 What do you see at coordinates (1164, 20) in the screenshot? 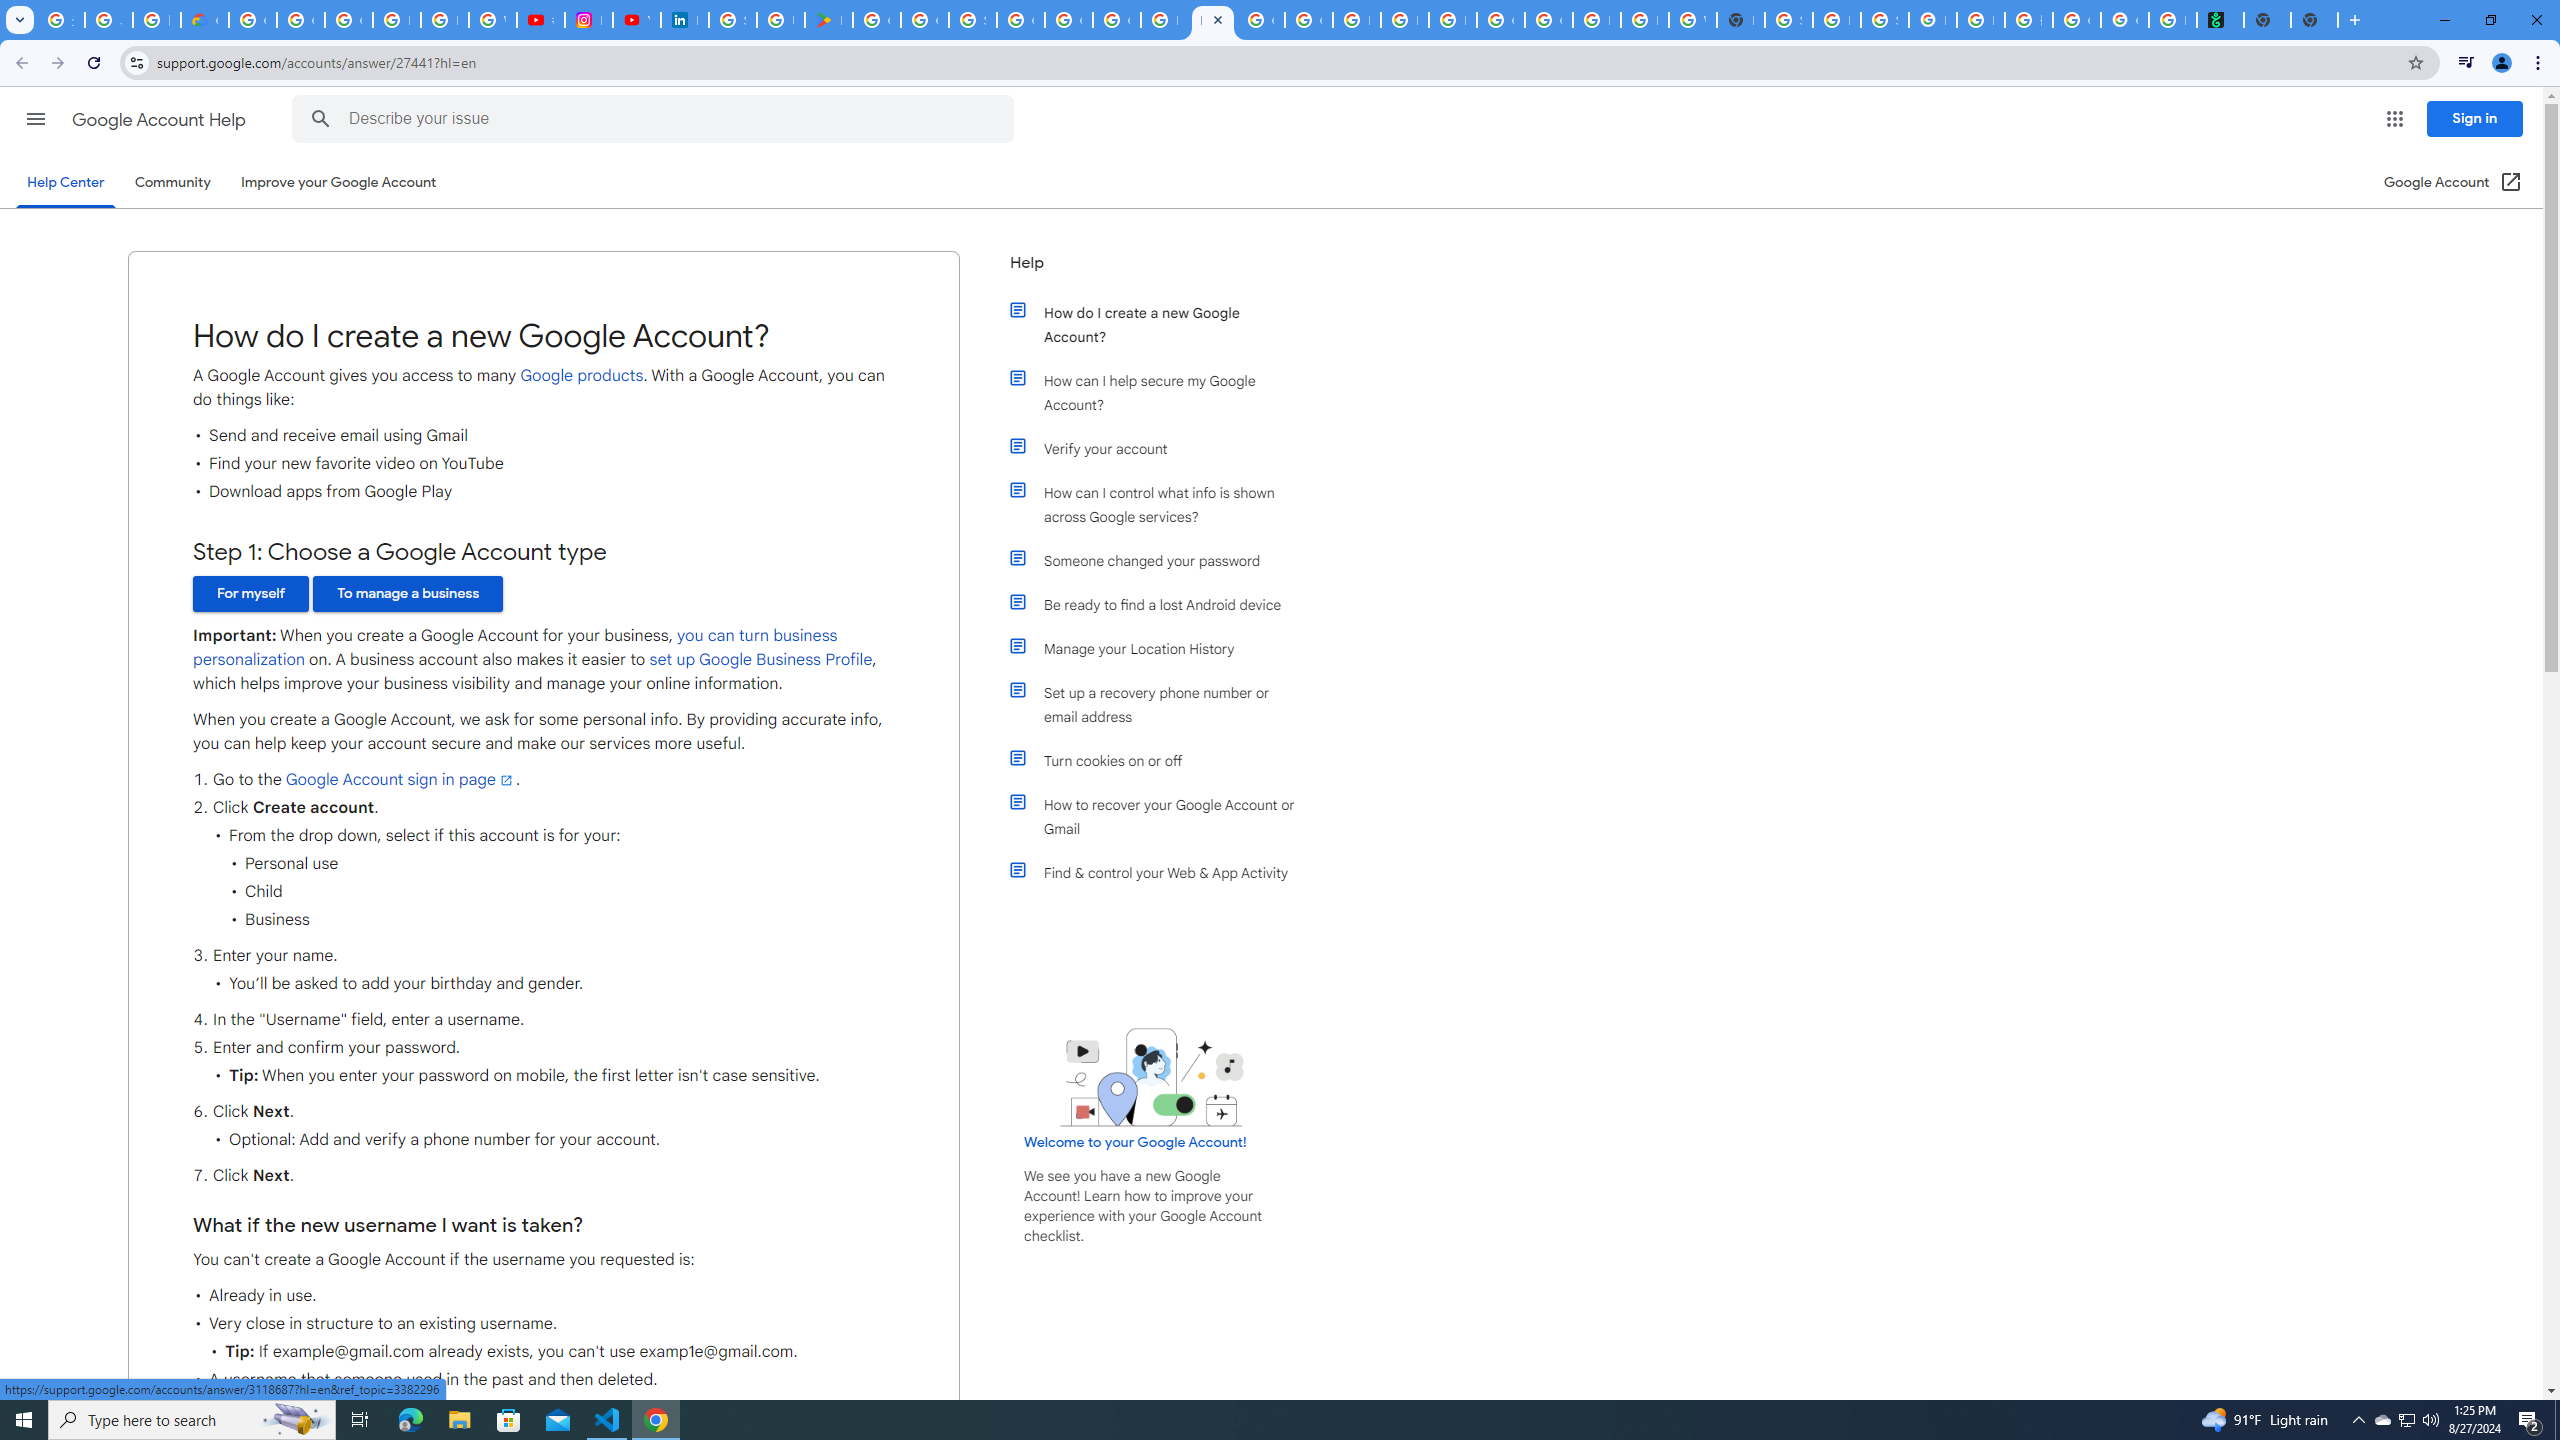
I see `How do I create a new Google Account? - Google Account Help` at bounding box center [1164, 20].